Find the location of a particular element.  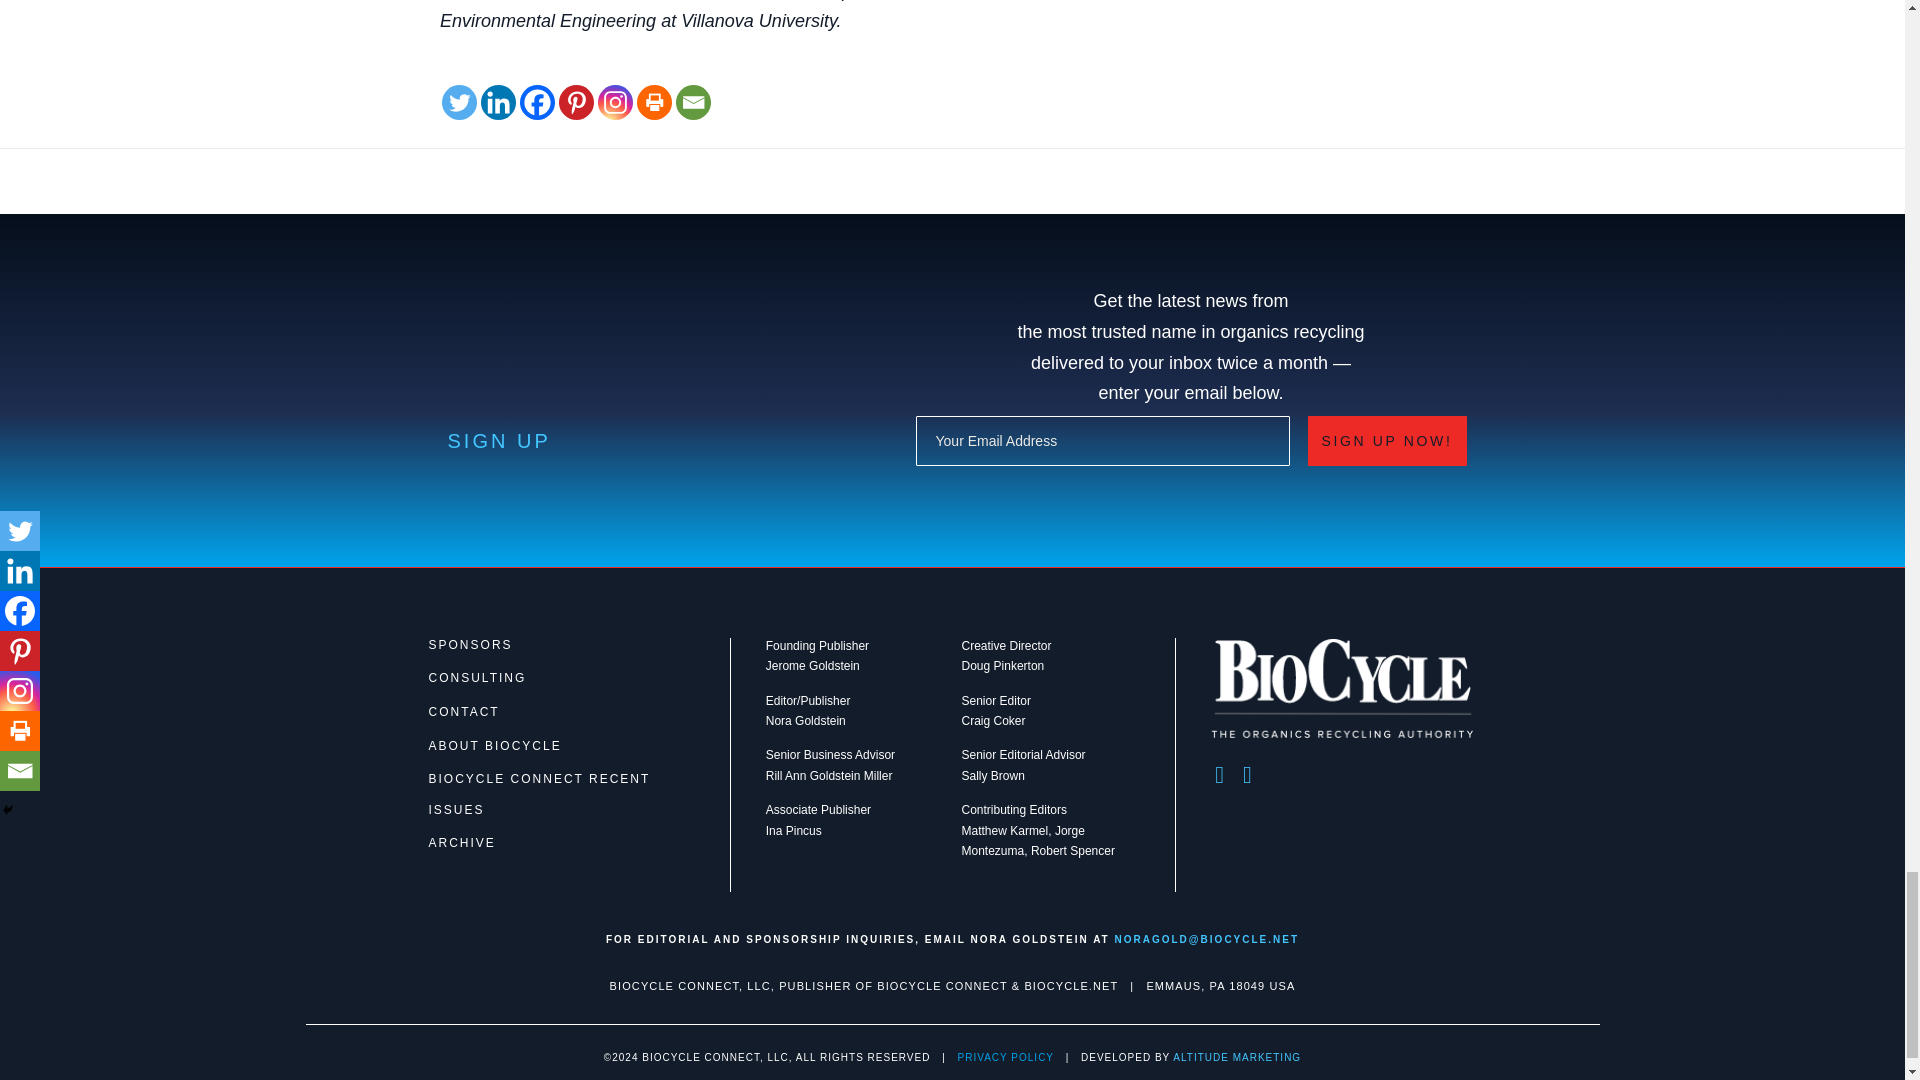

Twitter is located at coordinates (458, 102).